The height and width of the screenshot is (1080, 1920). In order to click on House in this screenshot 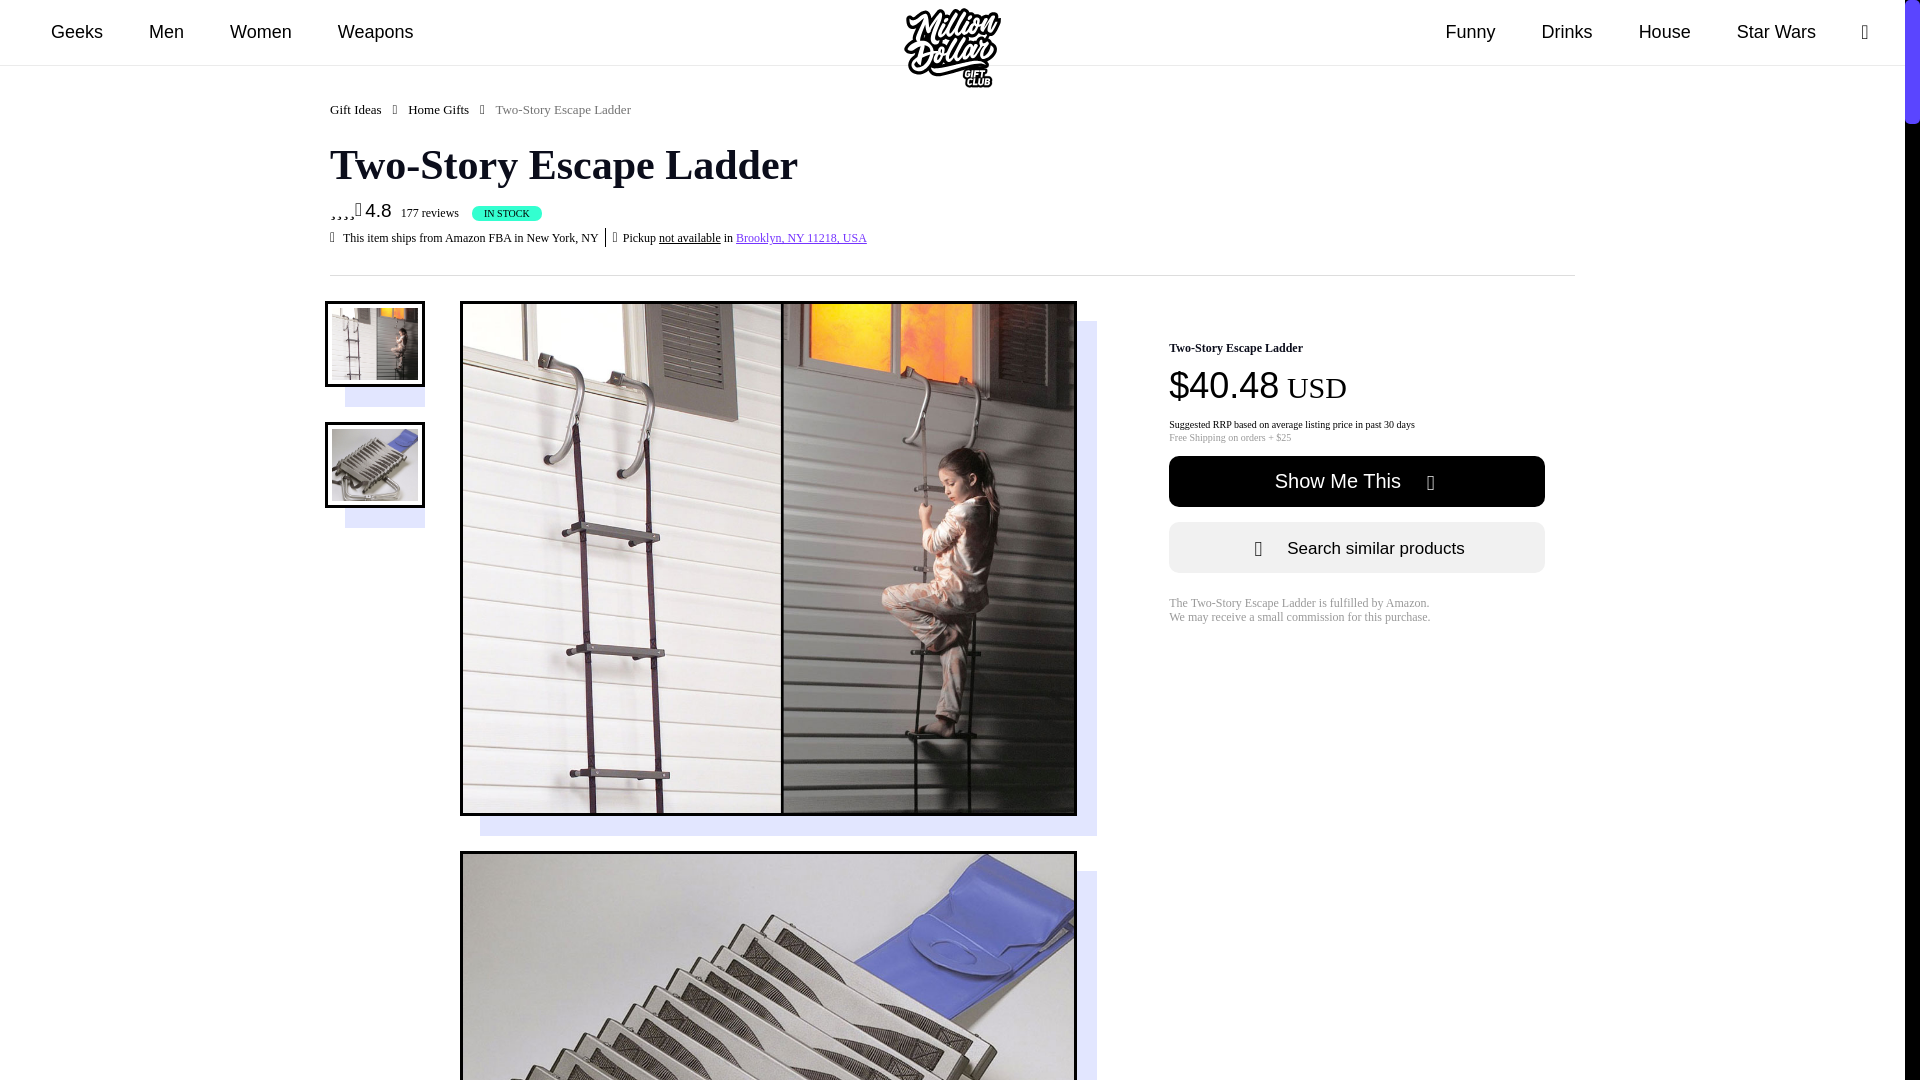, I will do `click(1665, 32)`.